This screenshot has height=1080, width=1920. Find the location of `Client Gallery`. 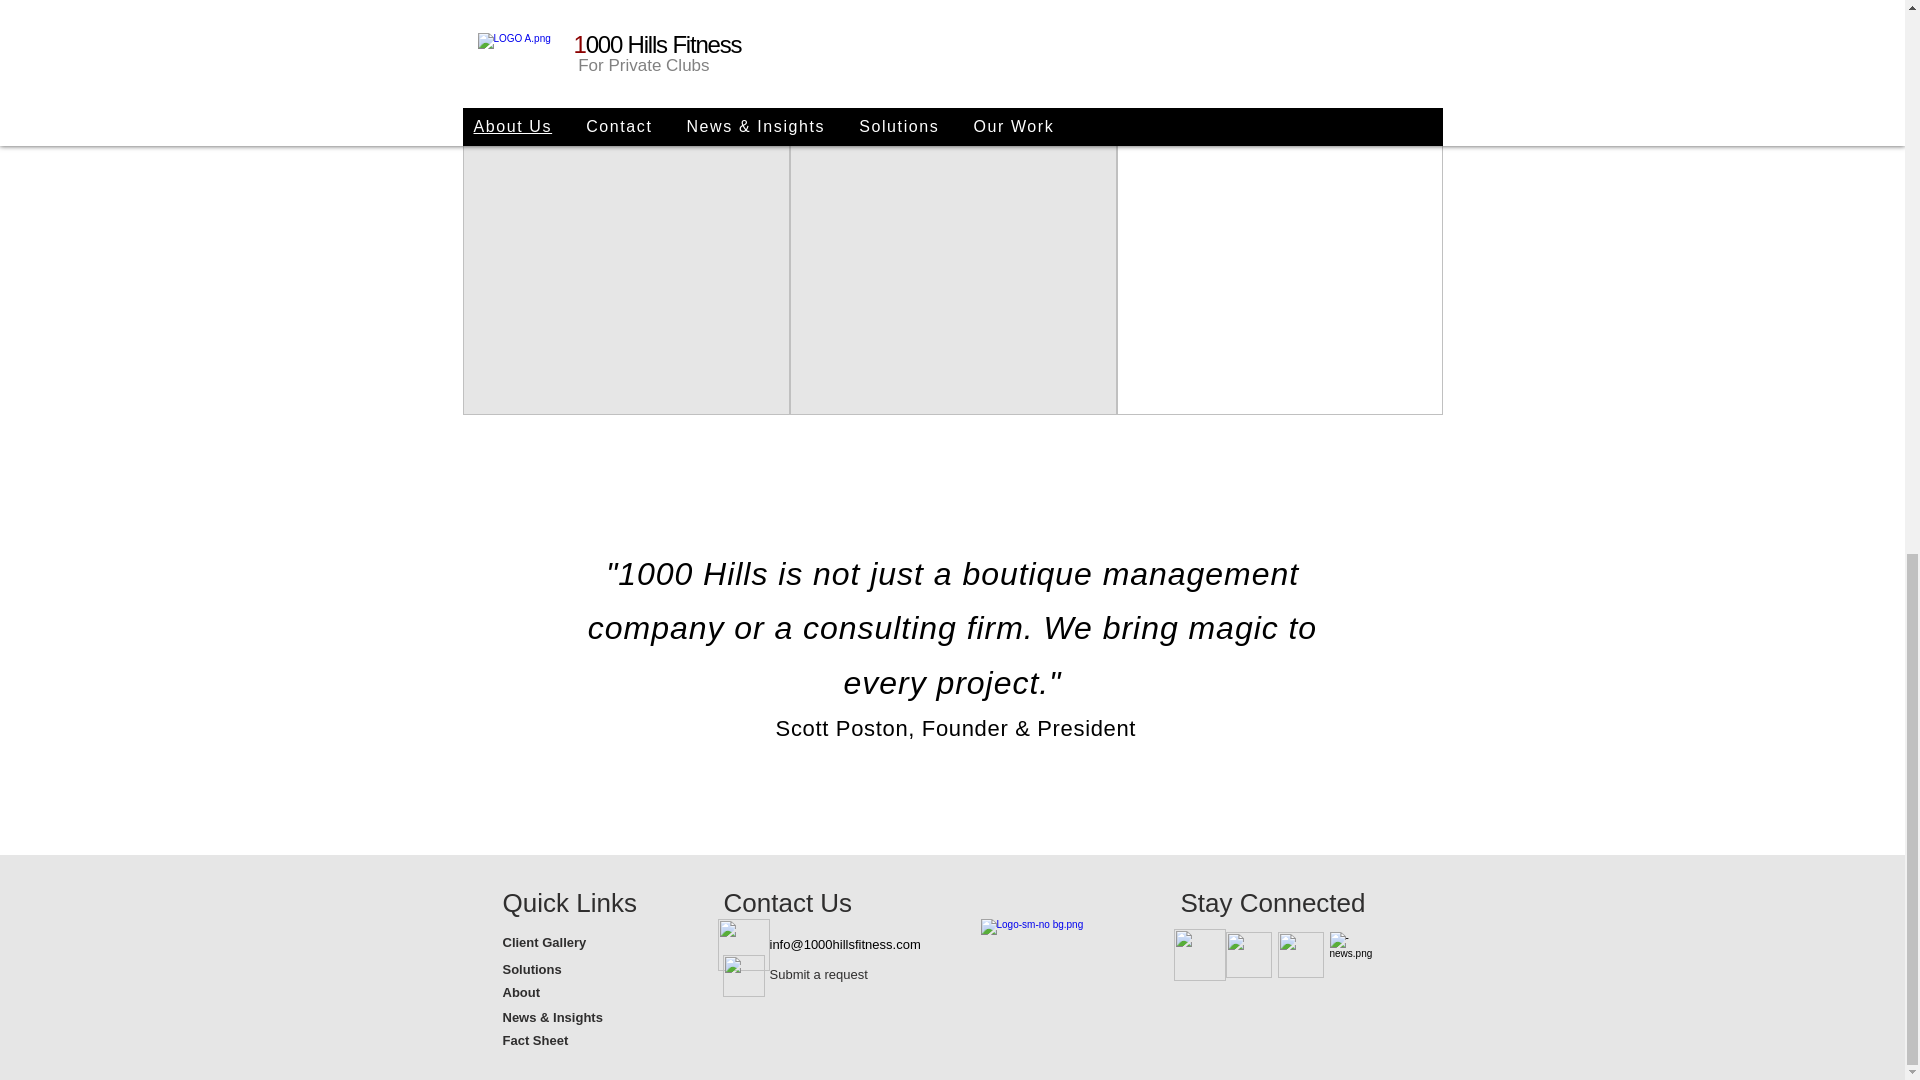

Client Gallery is located at coordinates (572, 943).